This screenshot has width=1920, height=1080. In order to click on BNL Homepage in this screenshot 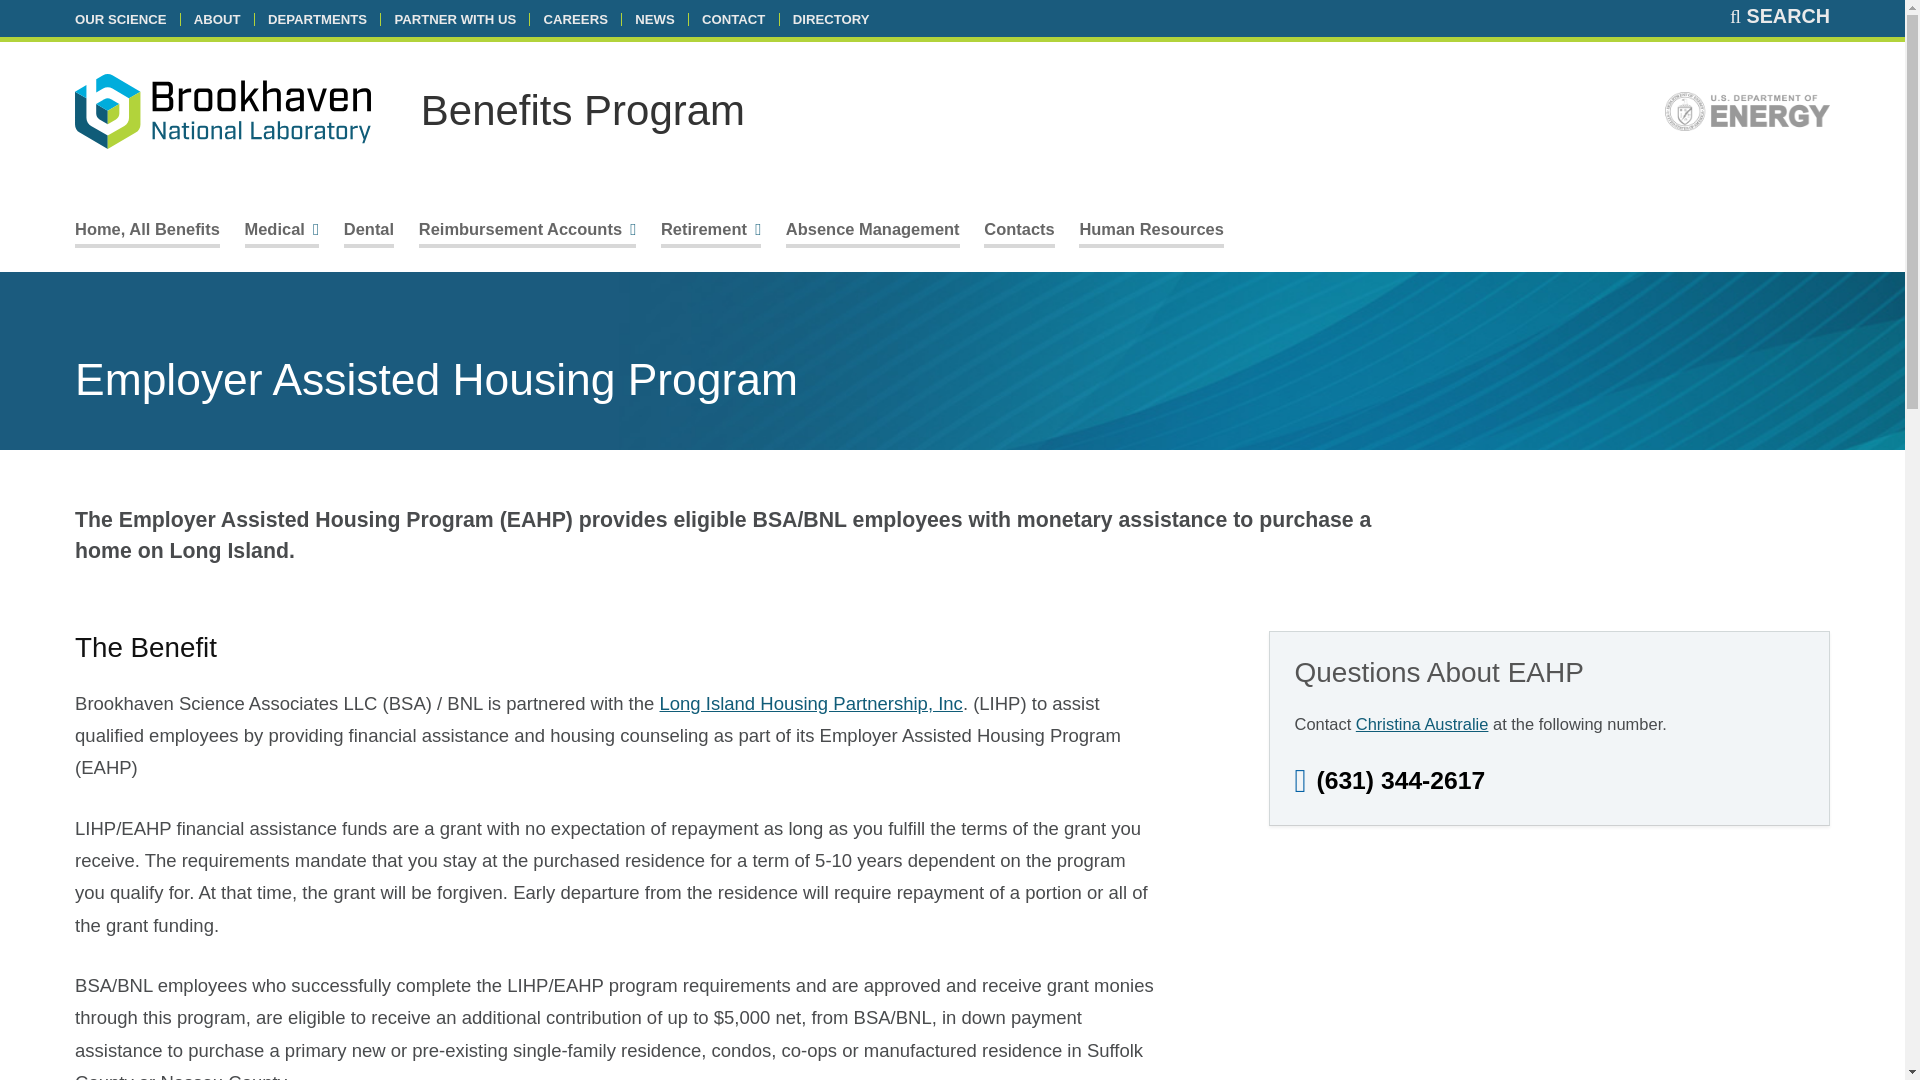, I will do `click(222, 110)`.